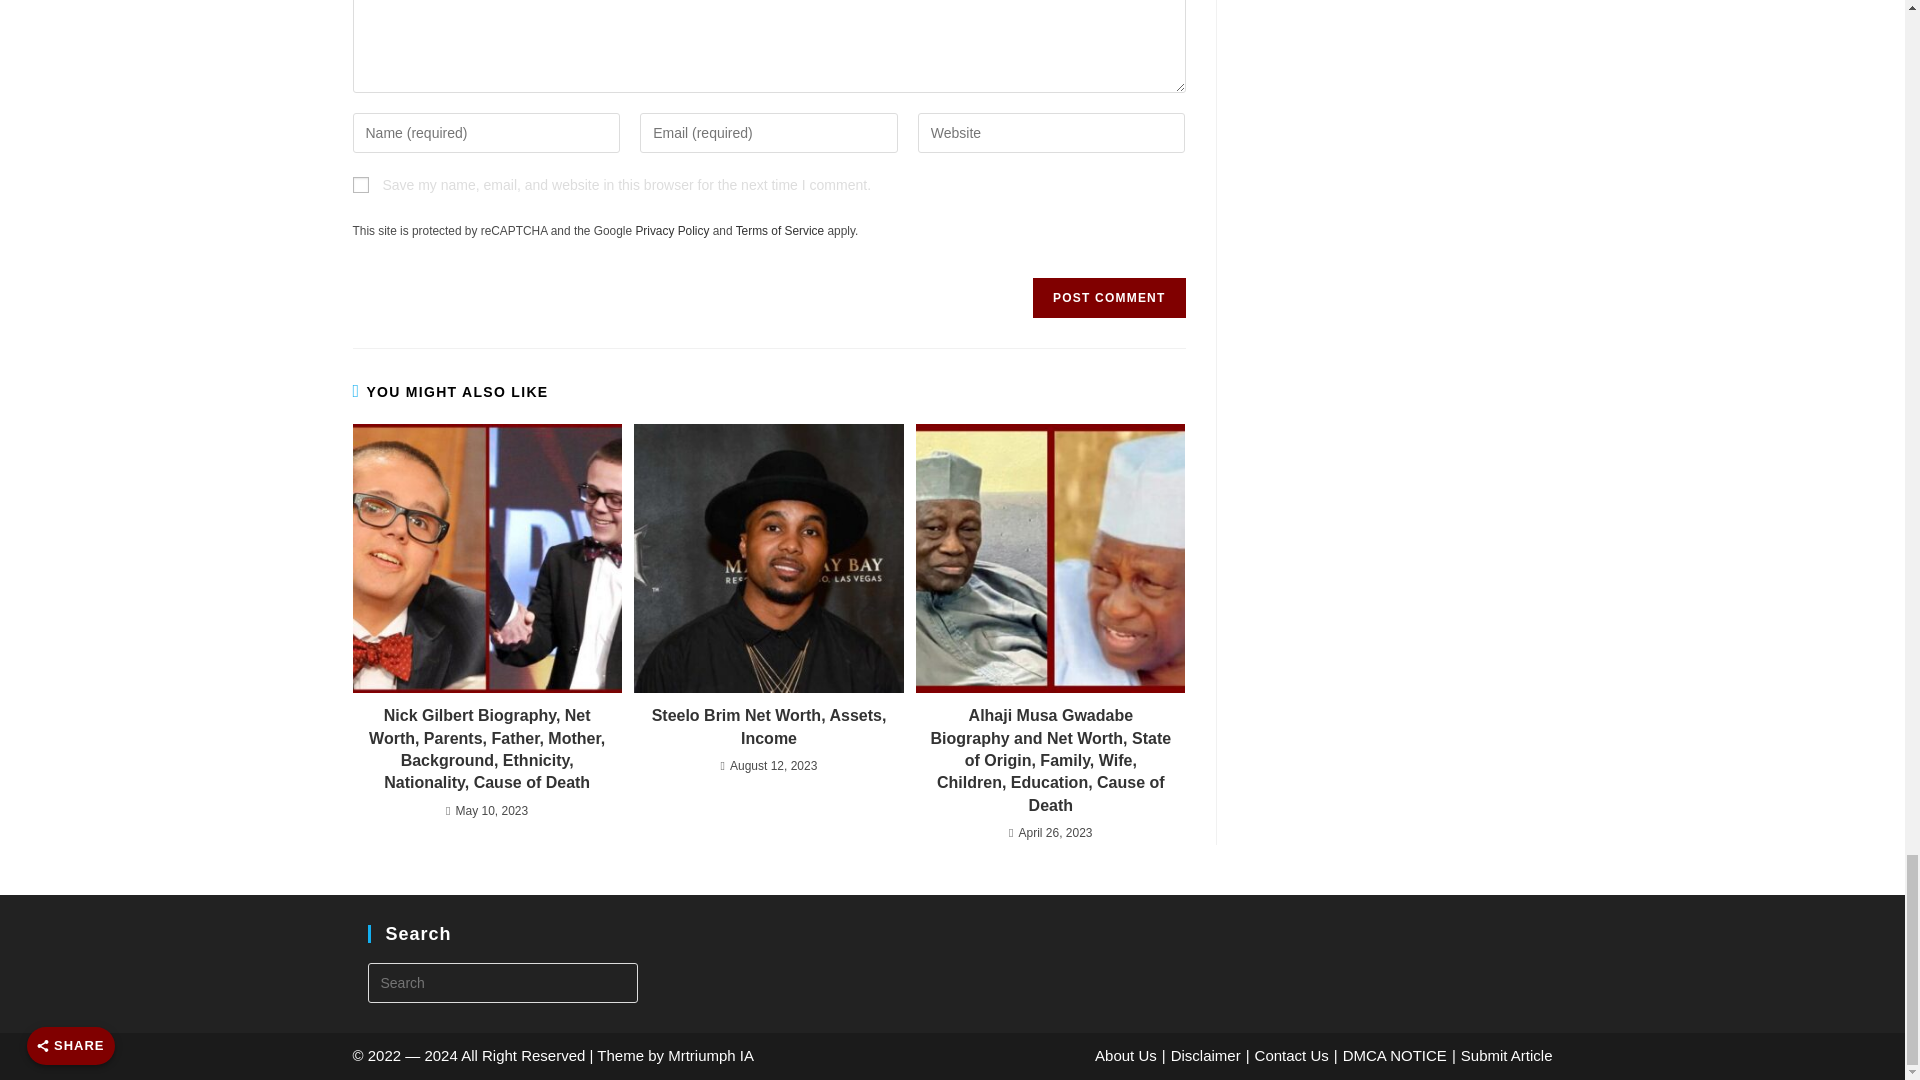  I want to click on yes, so click(360, 185).